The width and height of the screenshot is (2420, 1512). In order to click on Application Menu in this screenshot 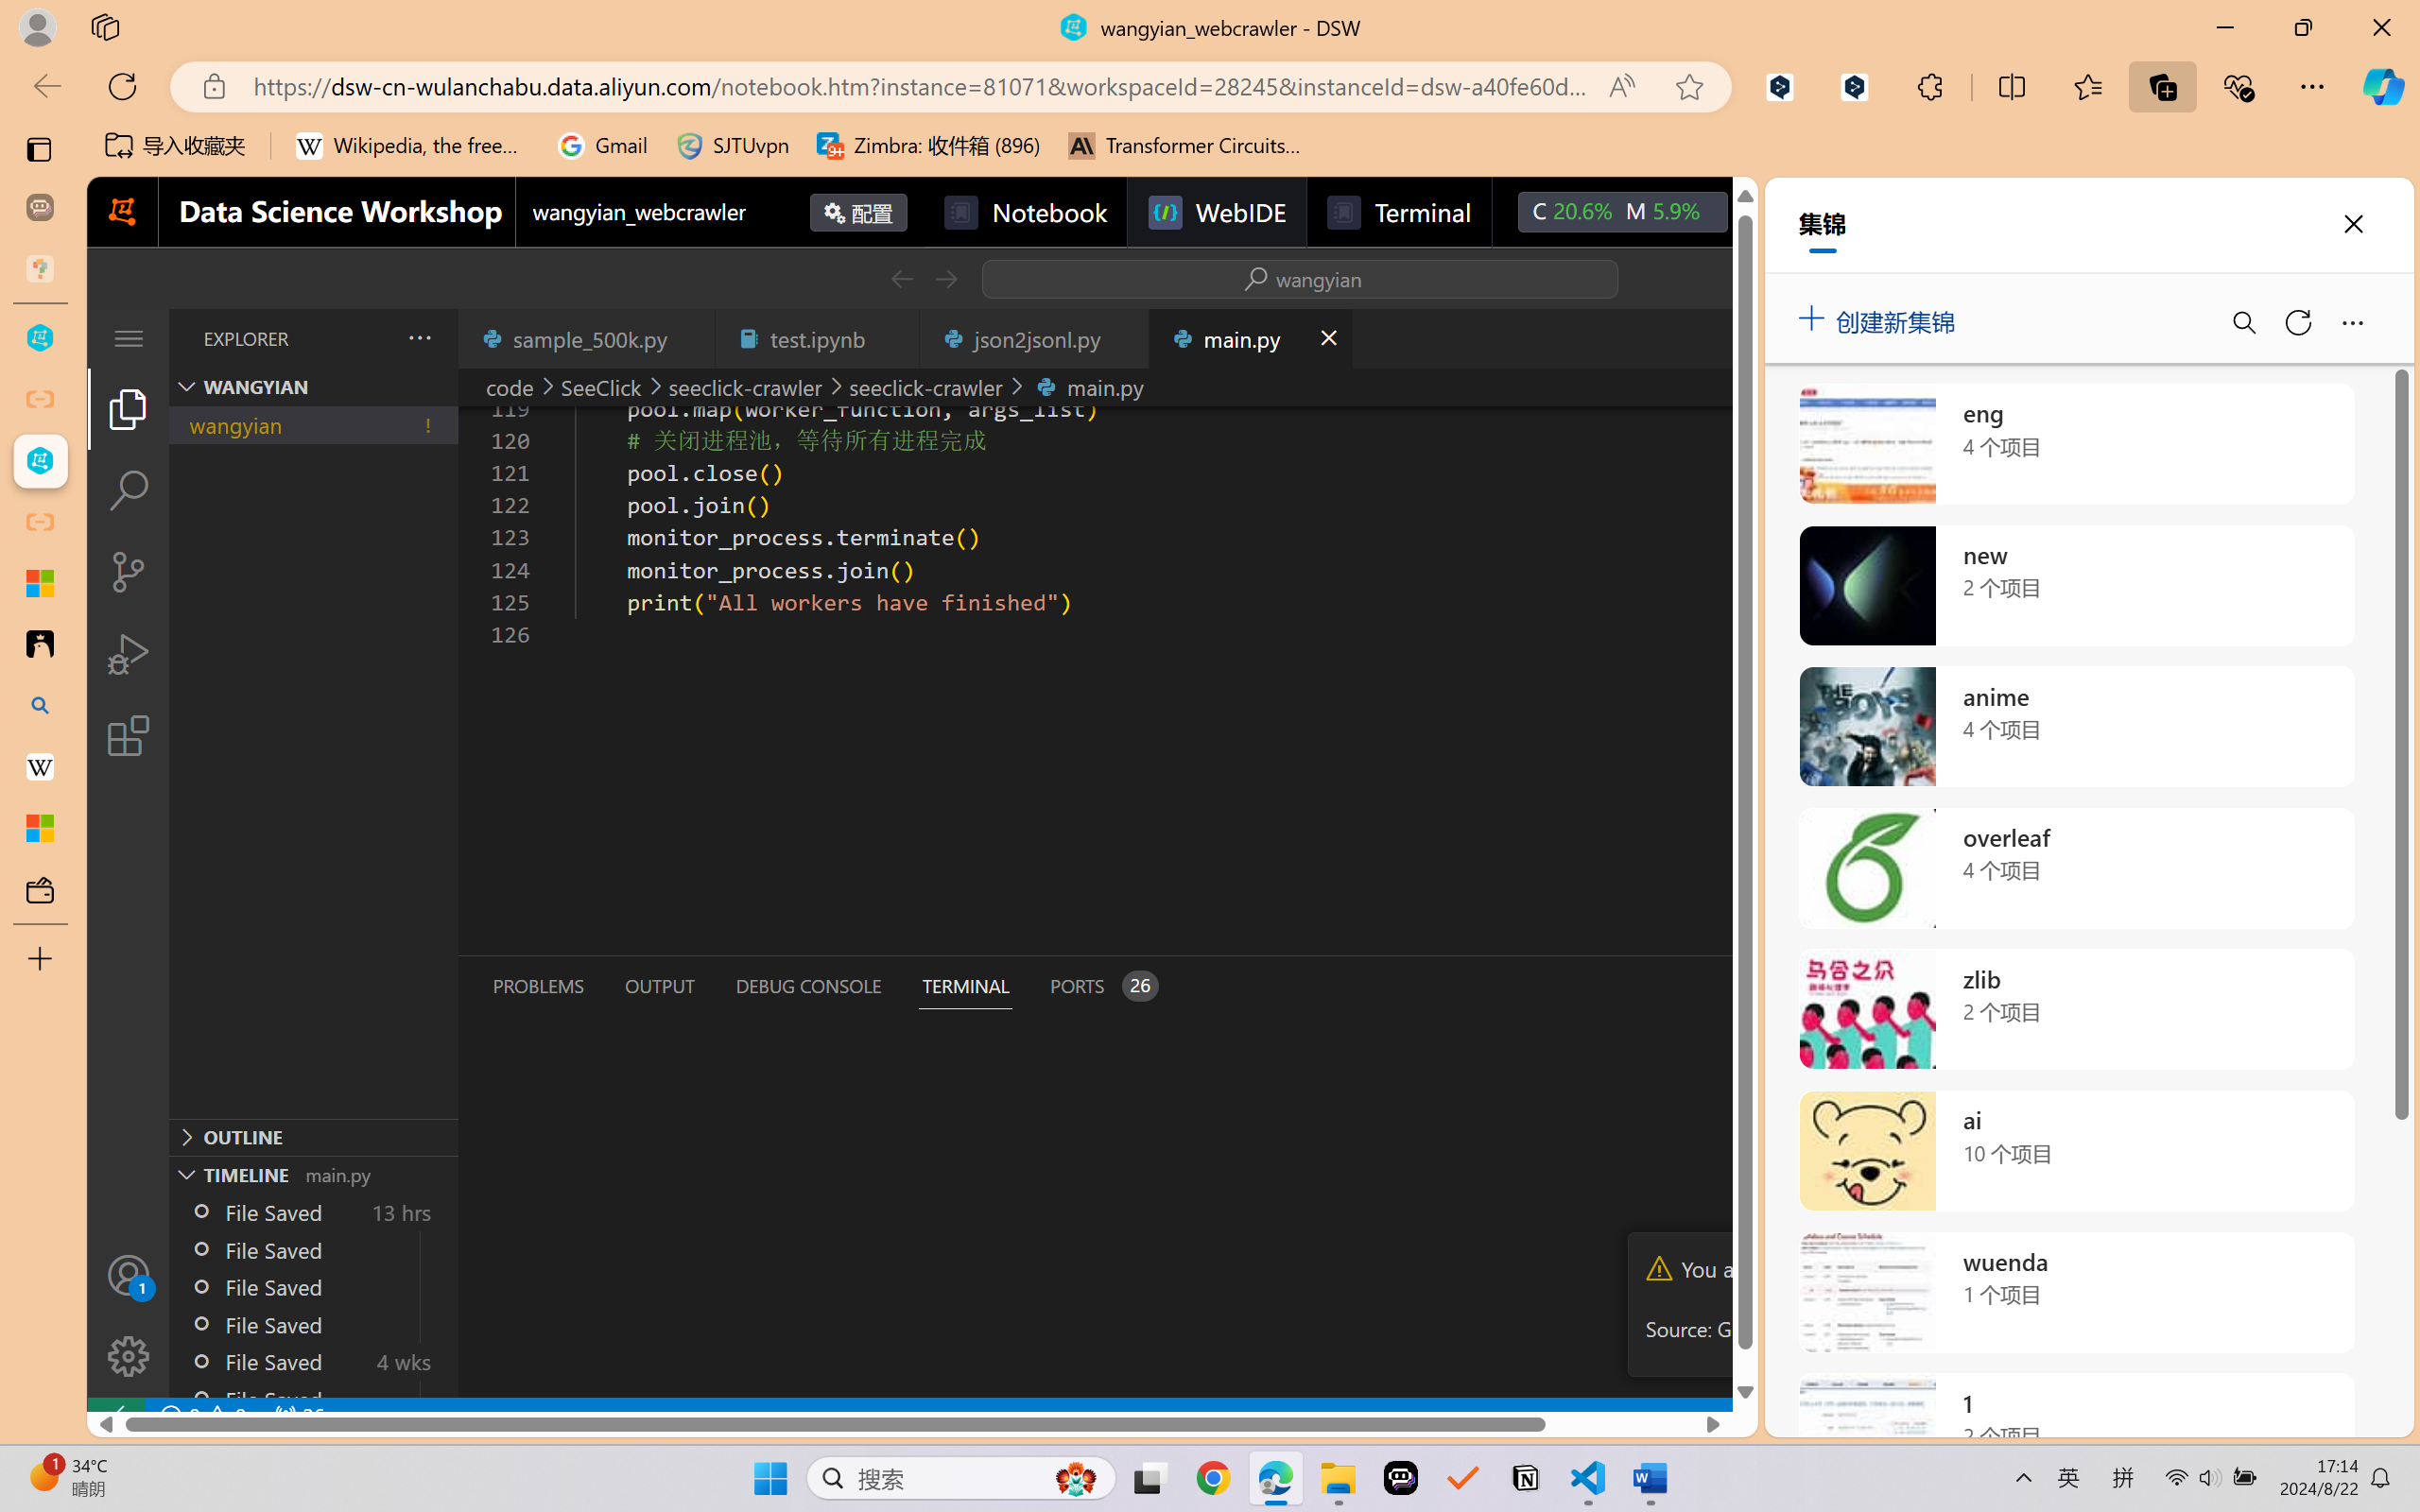, I will do `click(129, 338)`.